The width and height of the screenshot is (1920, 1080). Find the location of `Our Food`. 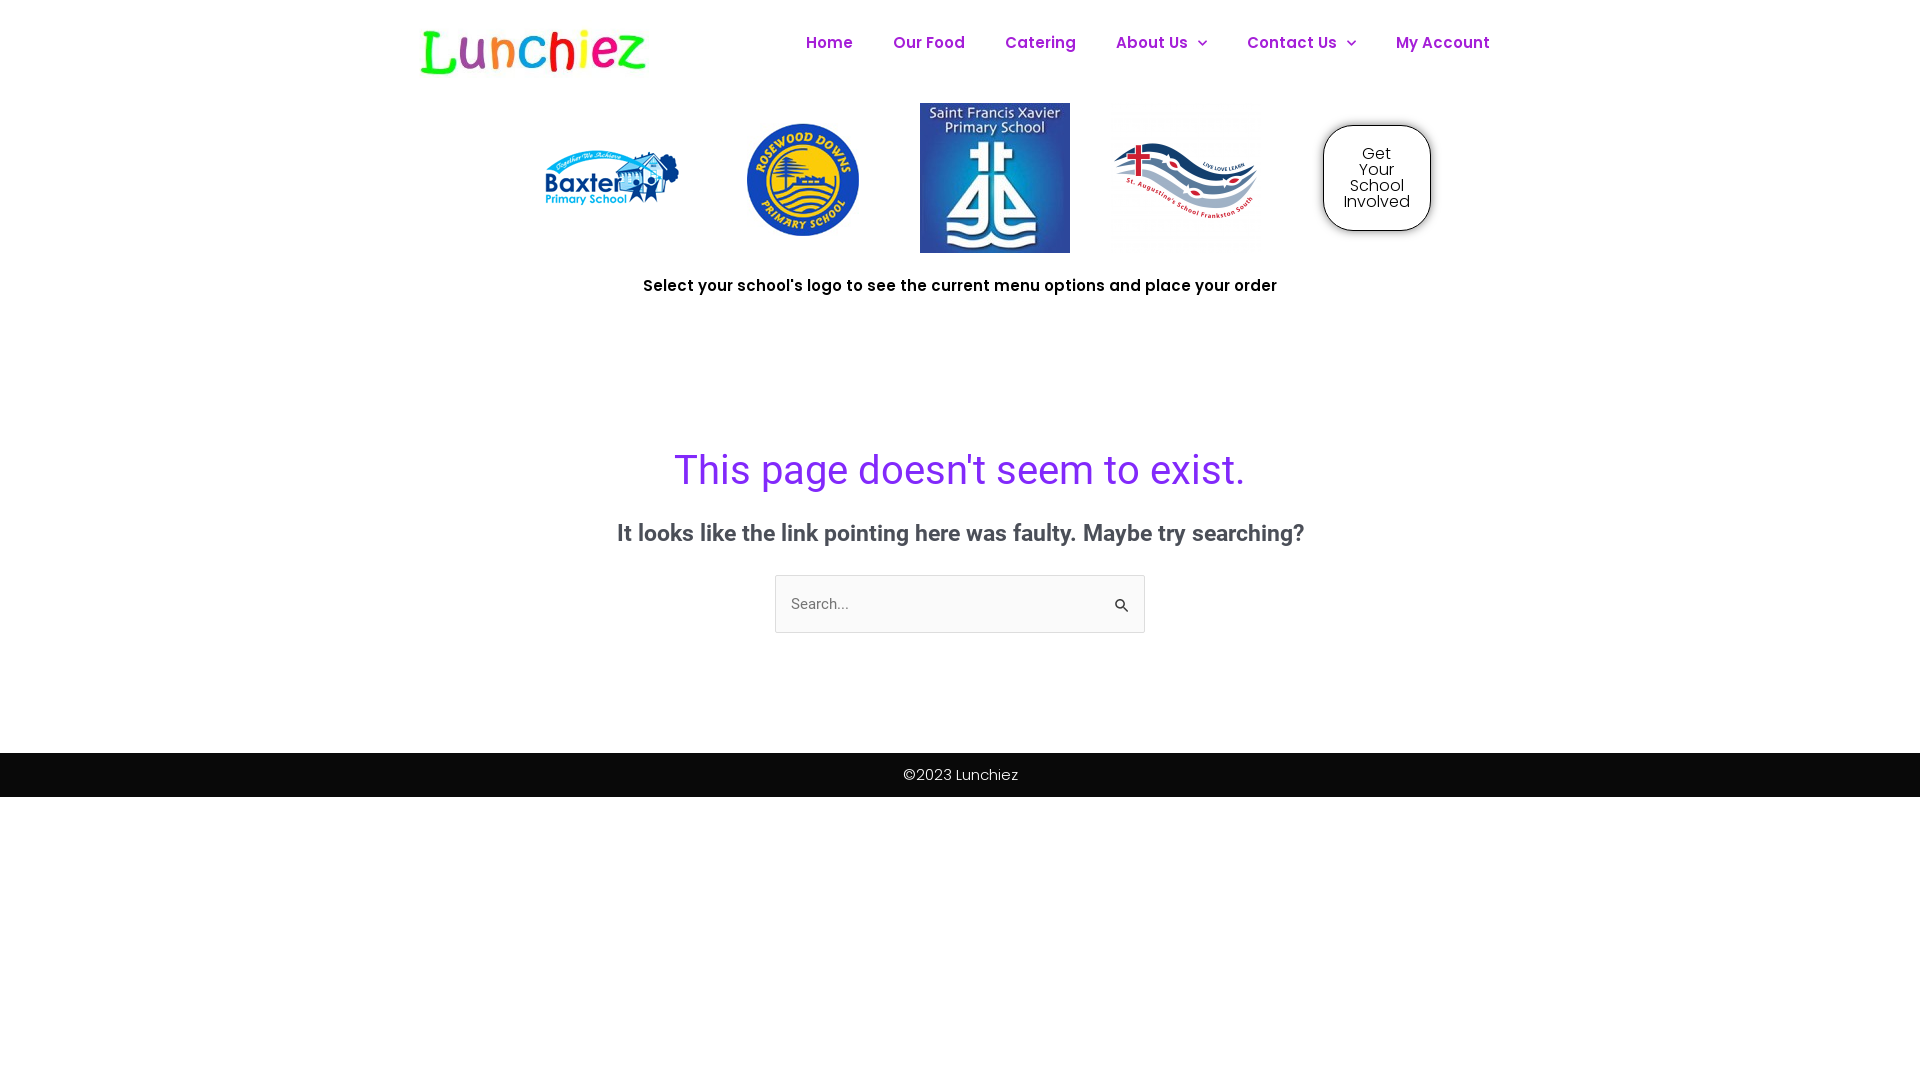

Our Food is located at coordinates (929, 43).